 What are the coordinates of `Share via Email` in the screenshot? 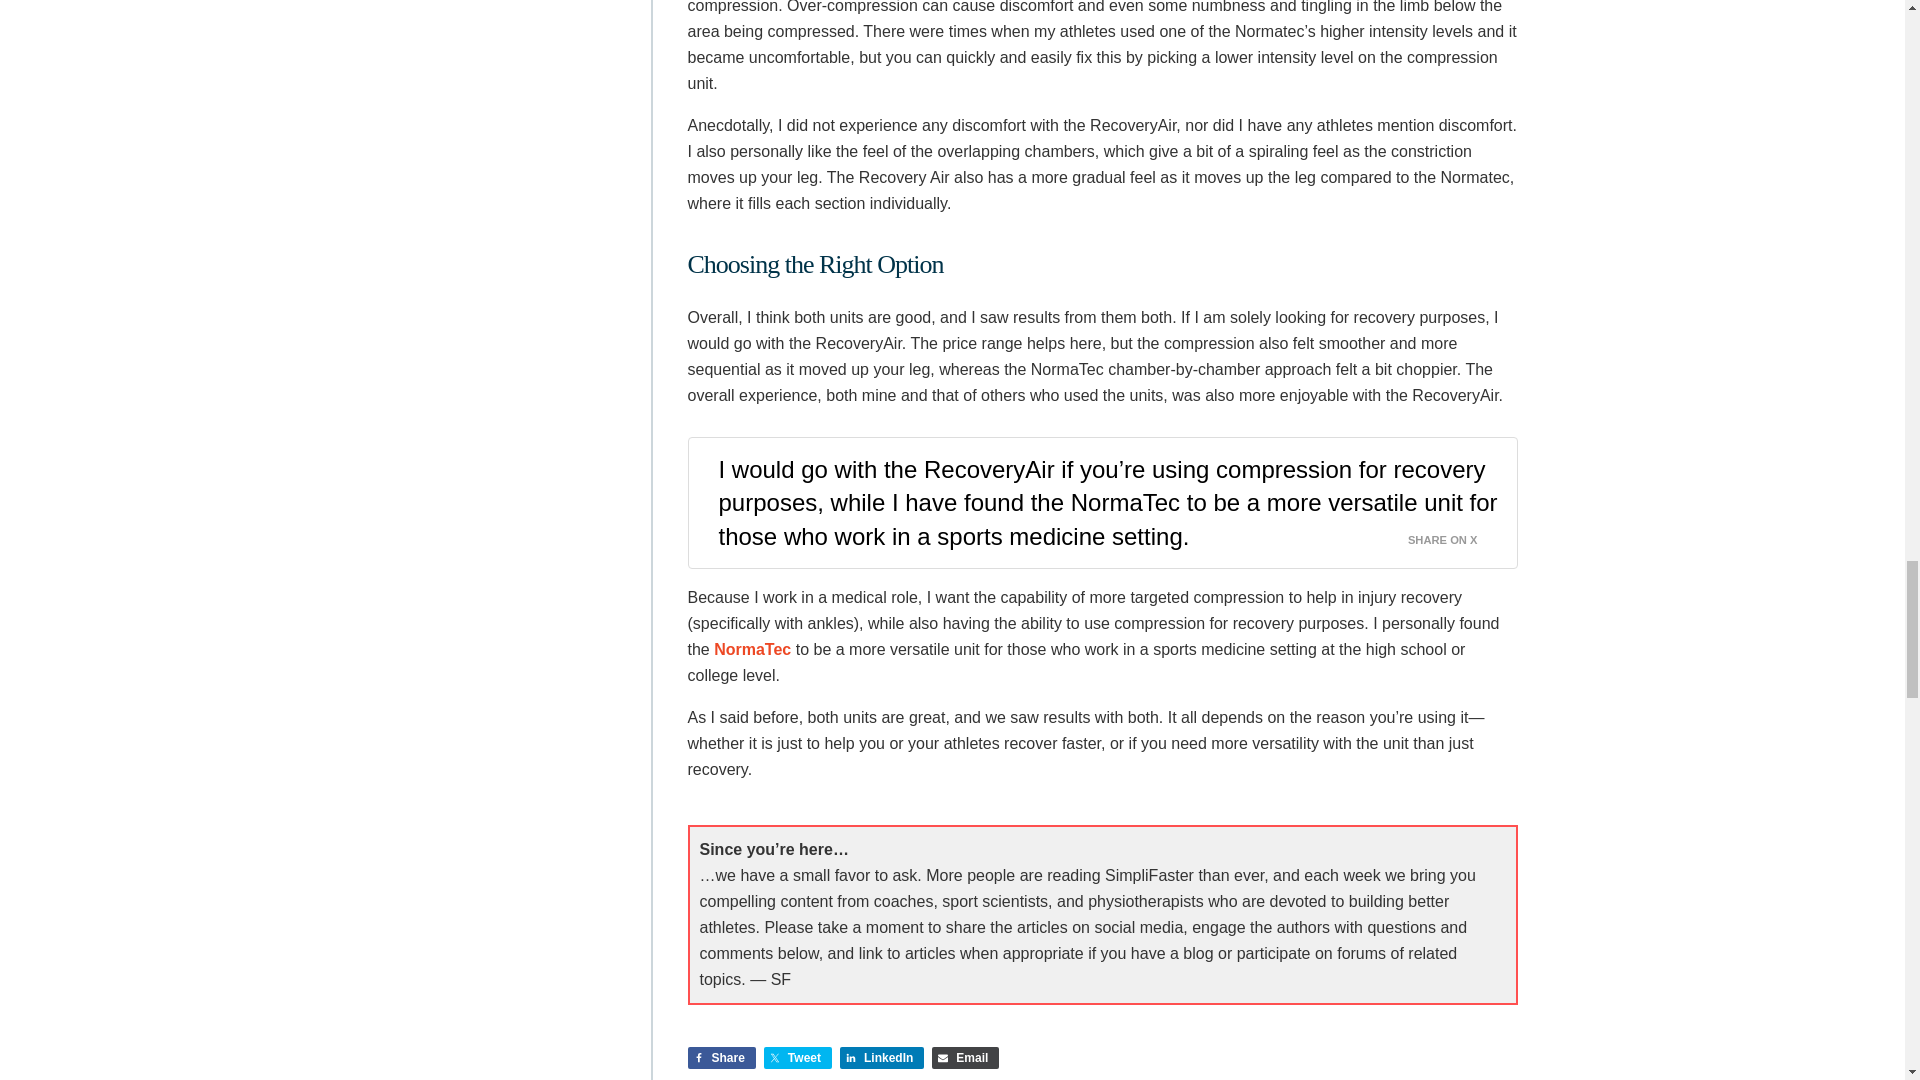 It's located at (964, 1058).